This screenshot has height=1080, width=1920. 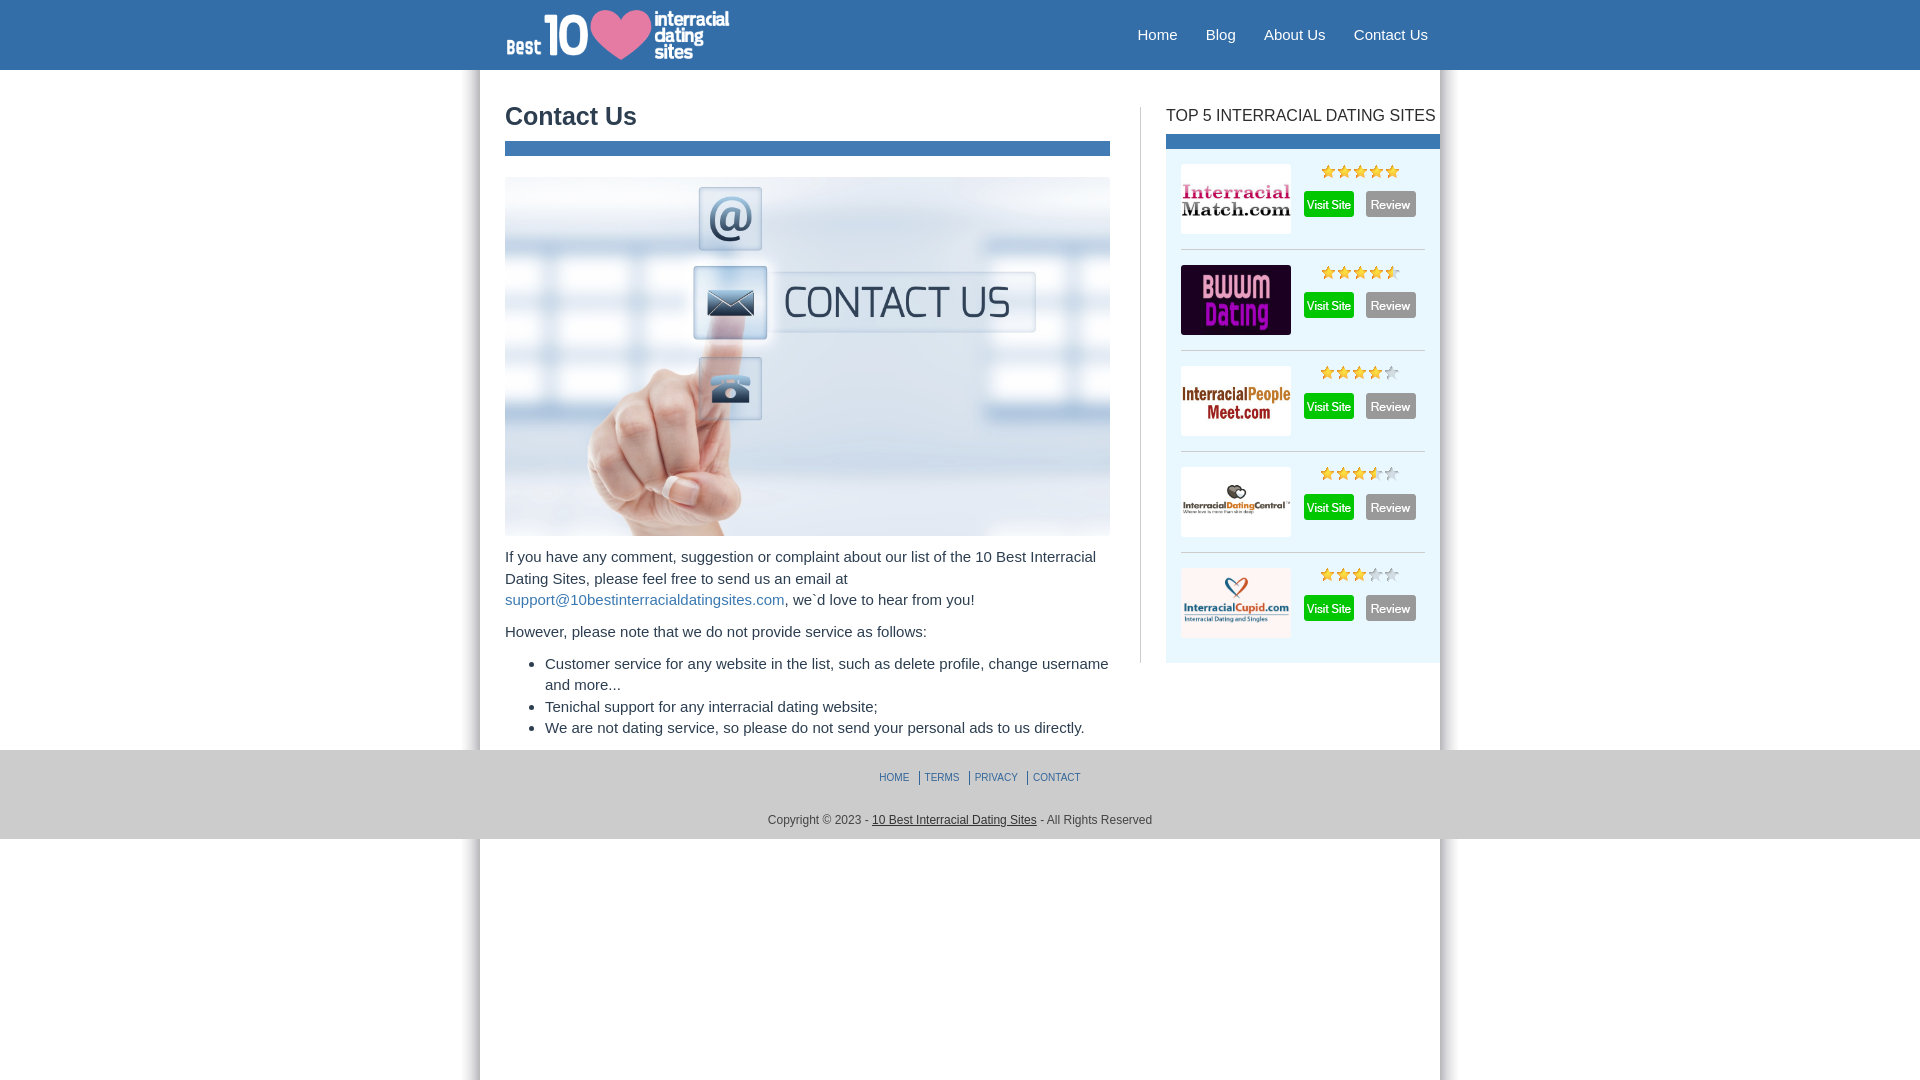 I want to click on TERMS, so click(x=942, y=778).